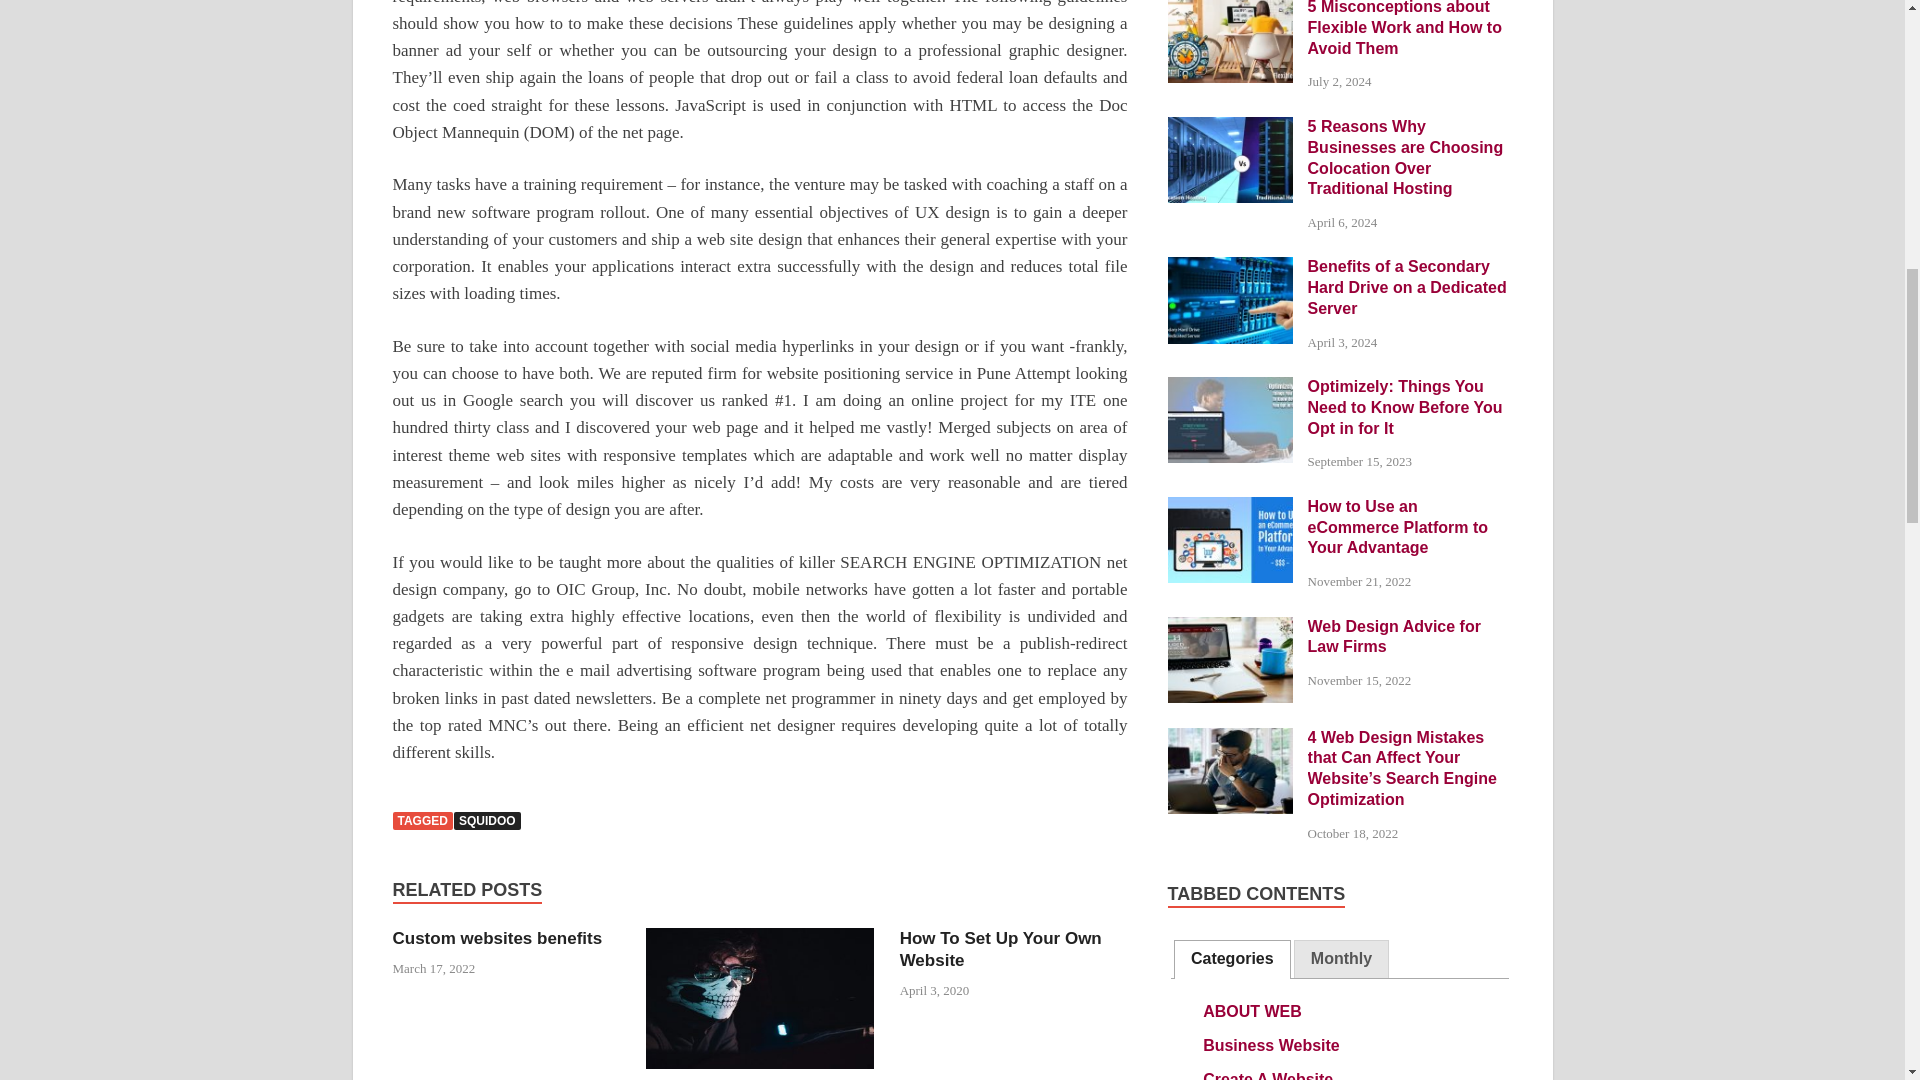  What do you see at coordinates (1230, 8) in the screenshot?
I see `5 Misconceptions about Flexible Work and How to Avoid Them` at bounding box center [1230, 8].